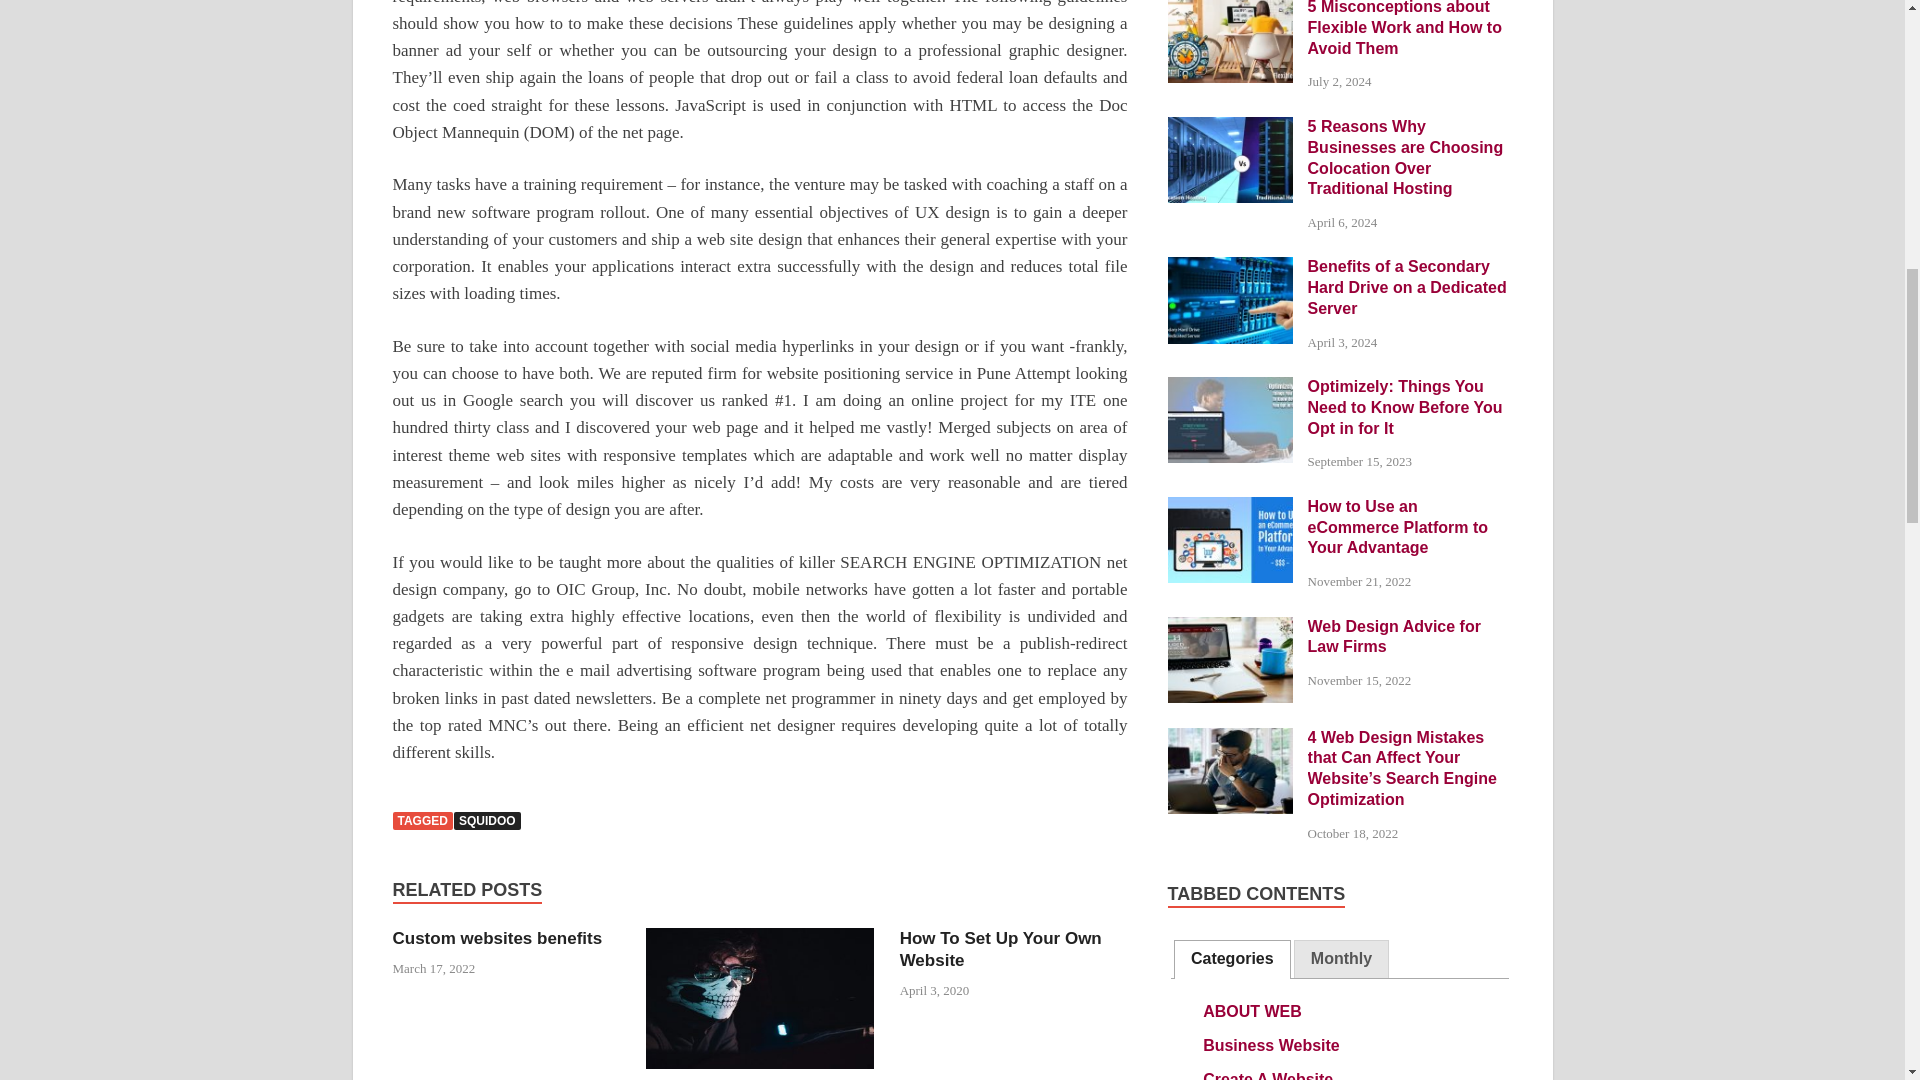  What do you see at coordinates (1230, 8) in the screenshot?
I see `5 Misconceptions about Flexible Work and How to Avoid Them` at bounding box center [1230, 8].